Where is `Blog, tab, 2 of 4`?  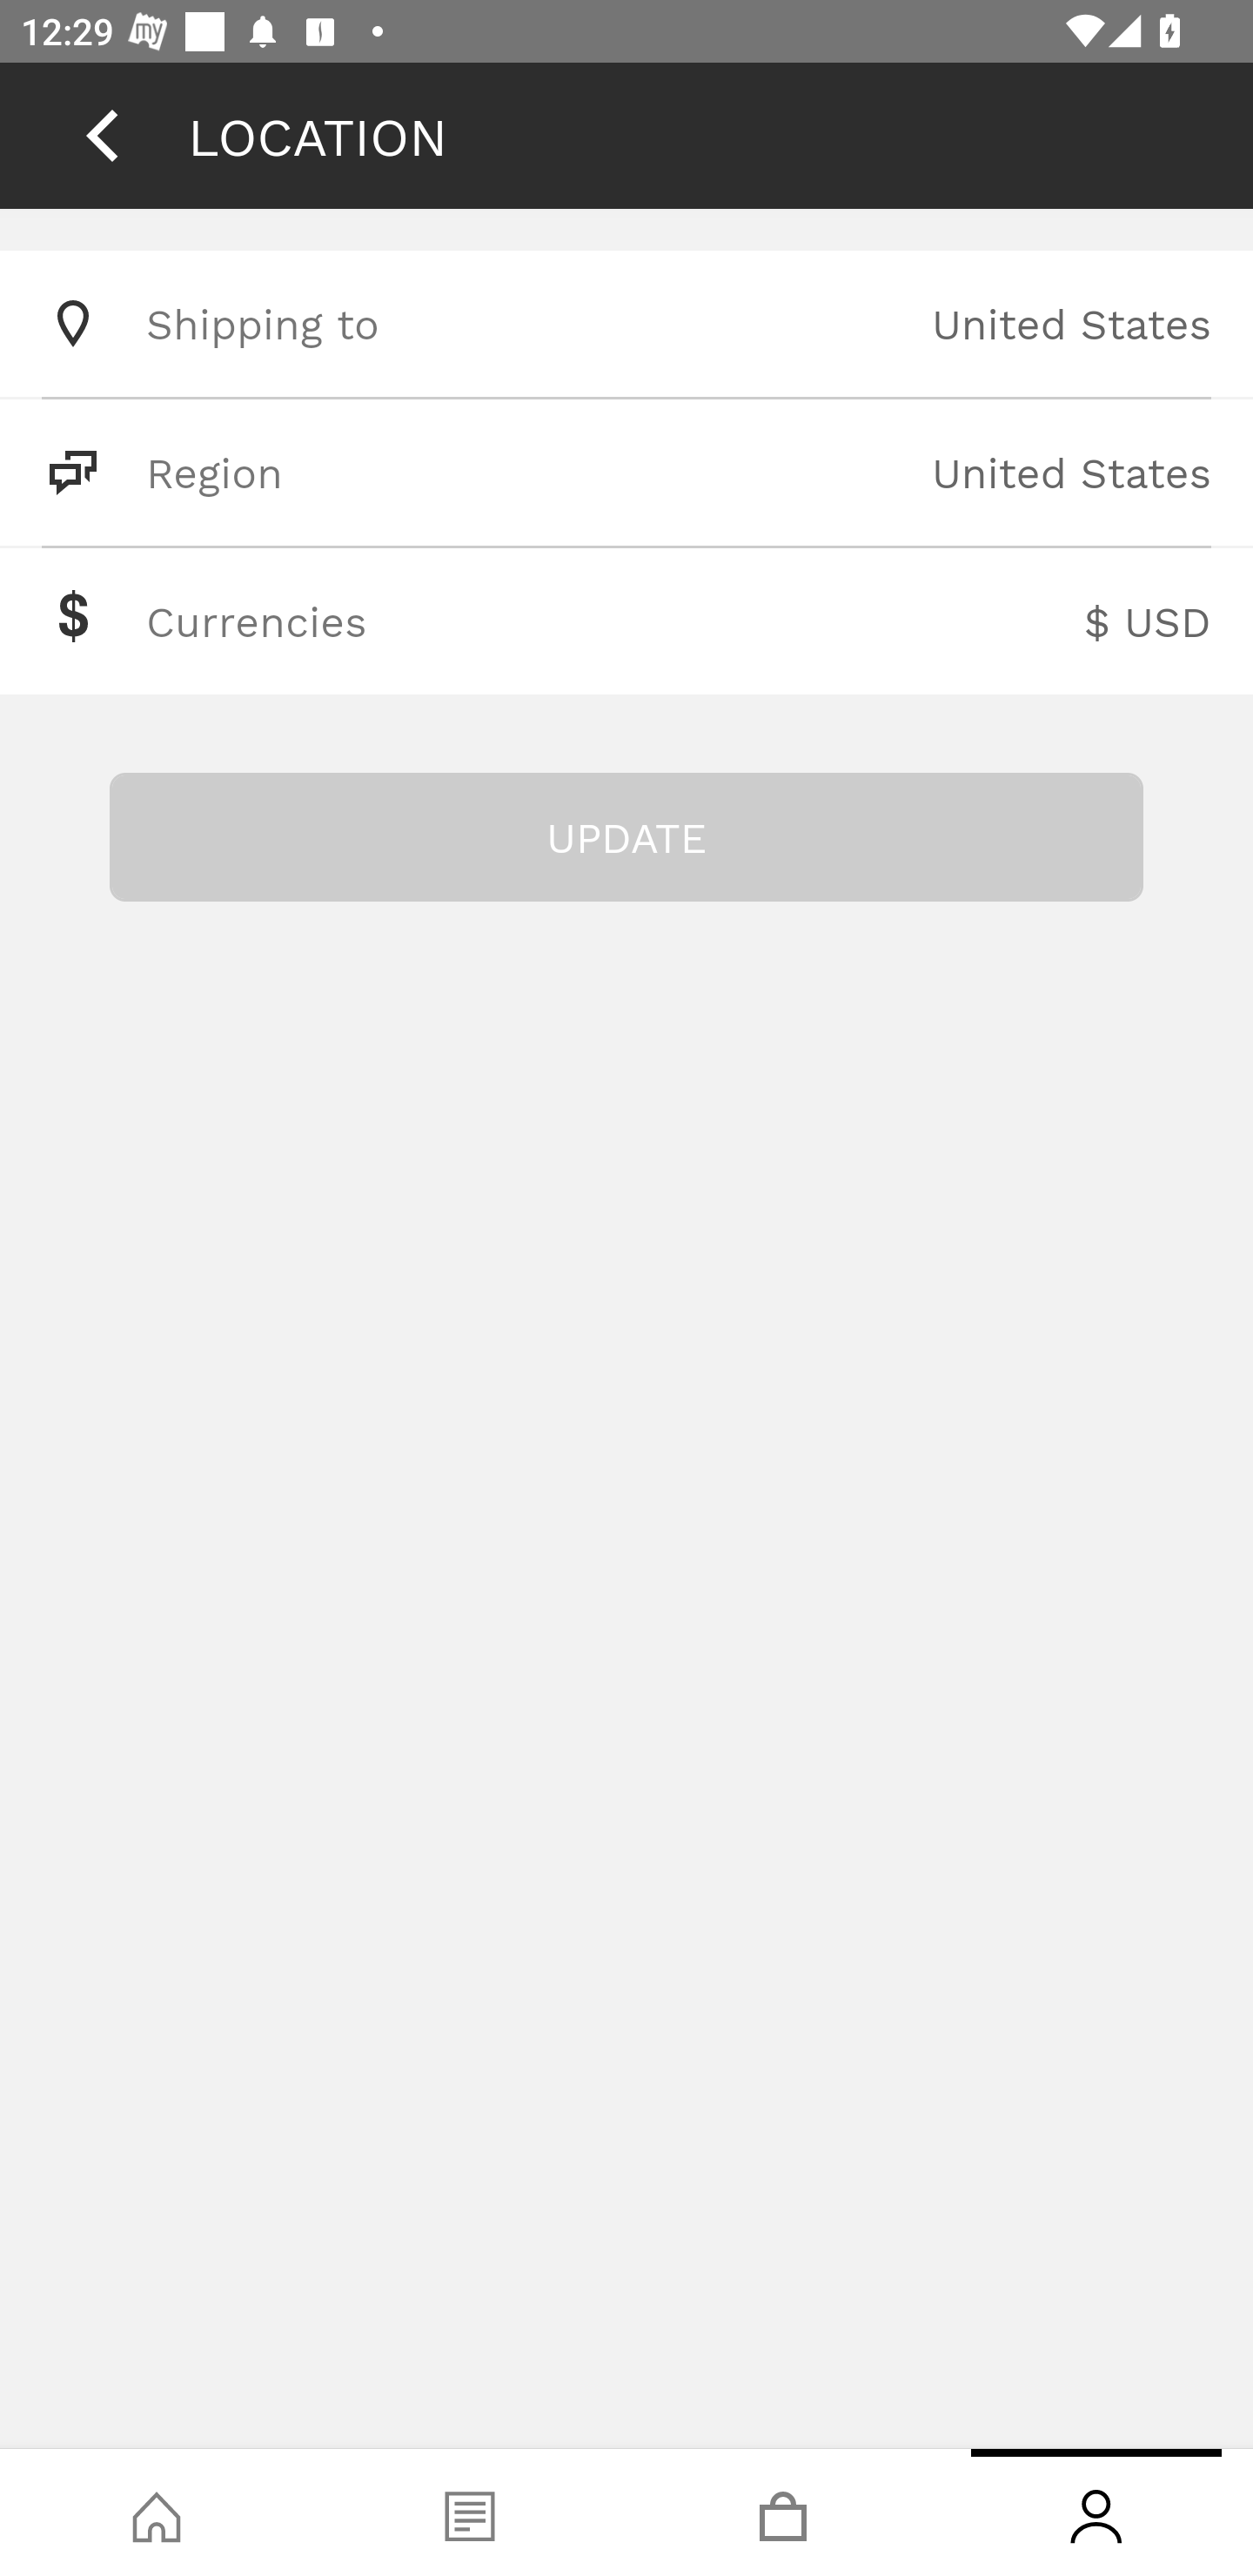 Blog, tab, 2 of 4 is located at coordinates (470, 2512).